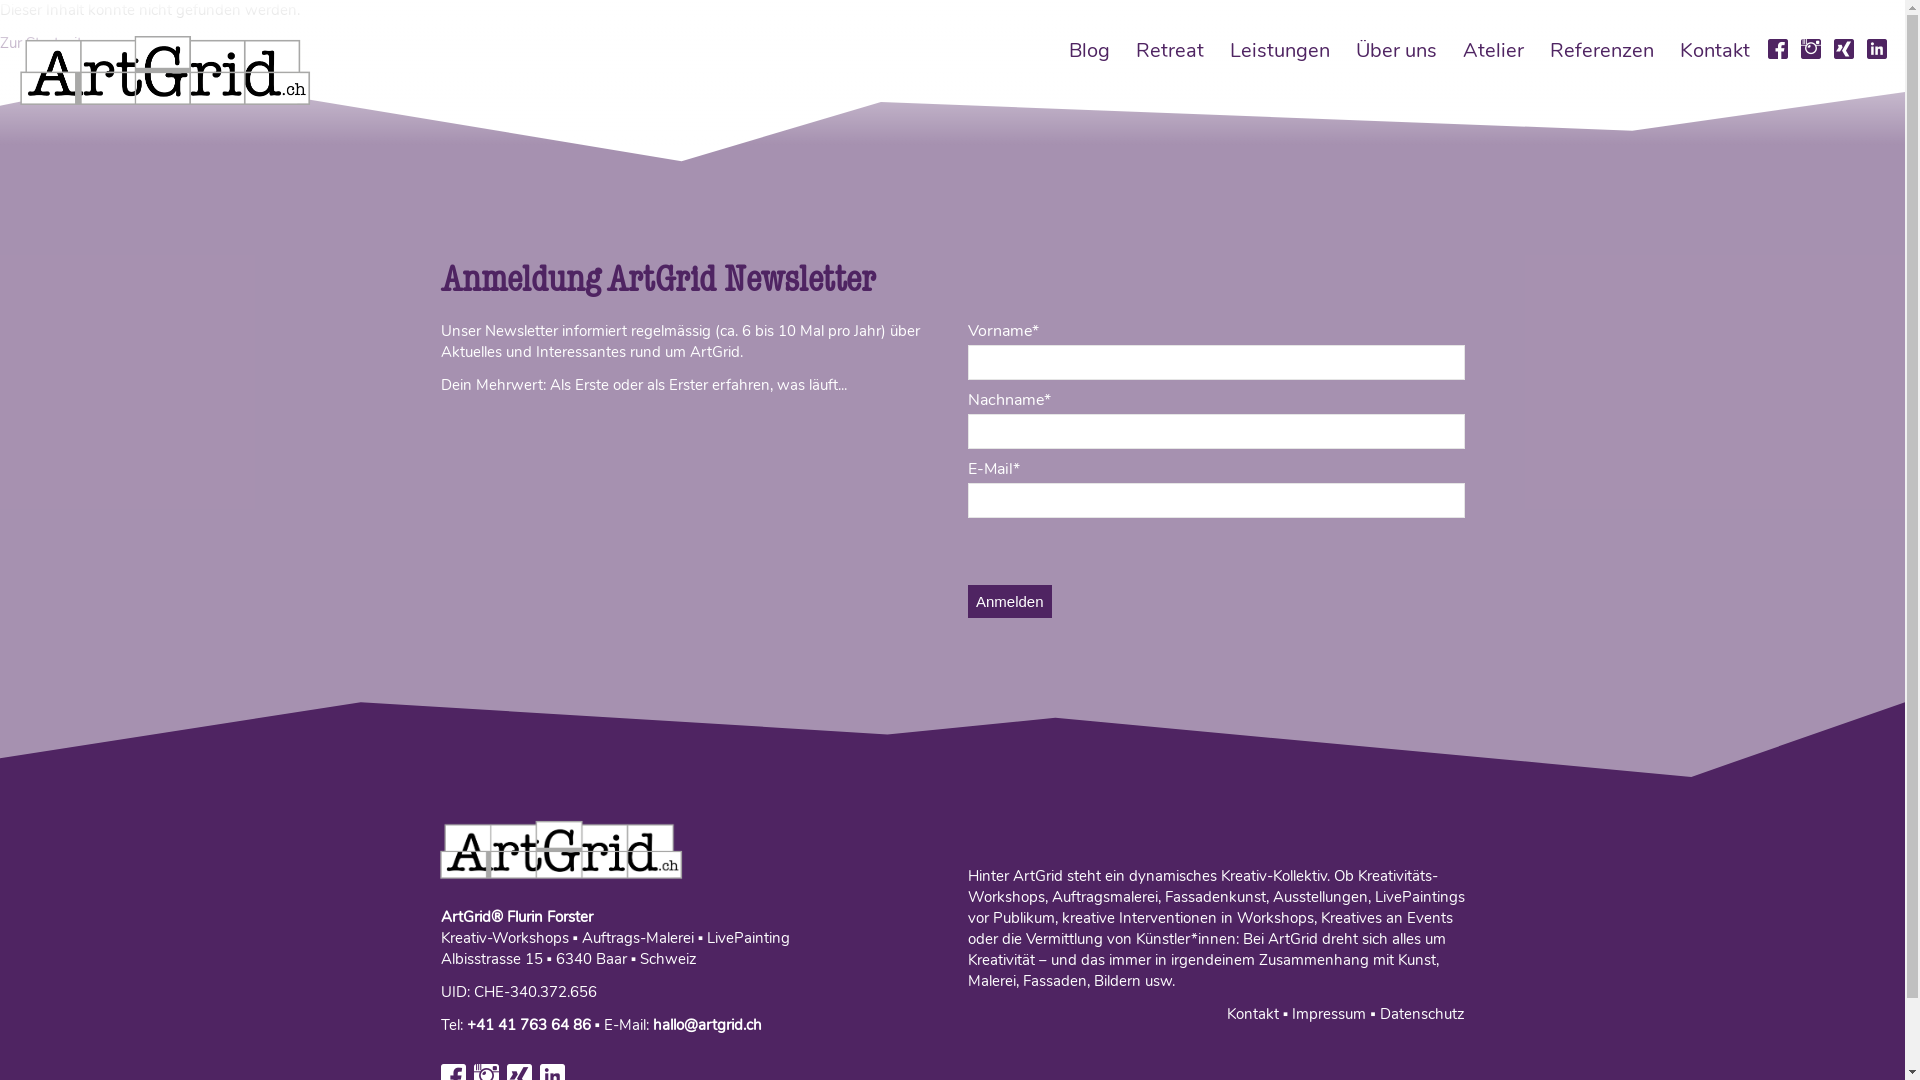  Describe the element at coordinates (708, 1025) in the screenshot. I see `hallo@artgrid.ch` at that location.